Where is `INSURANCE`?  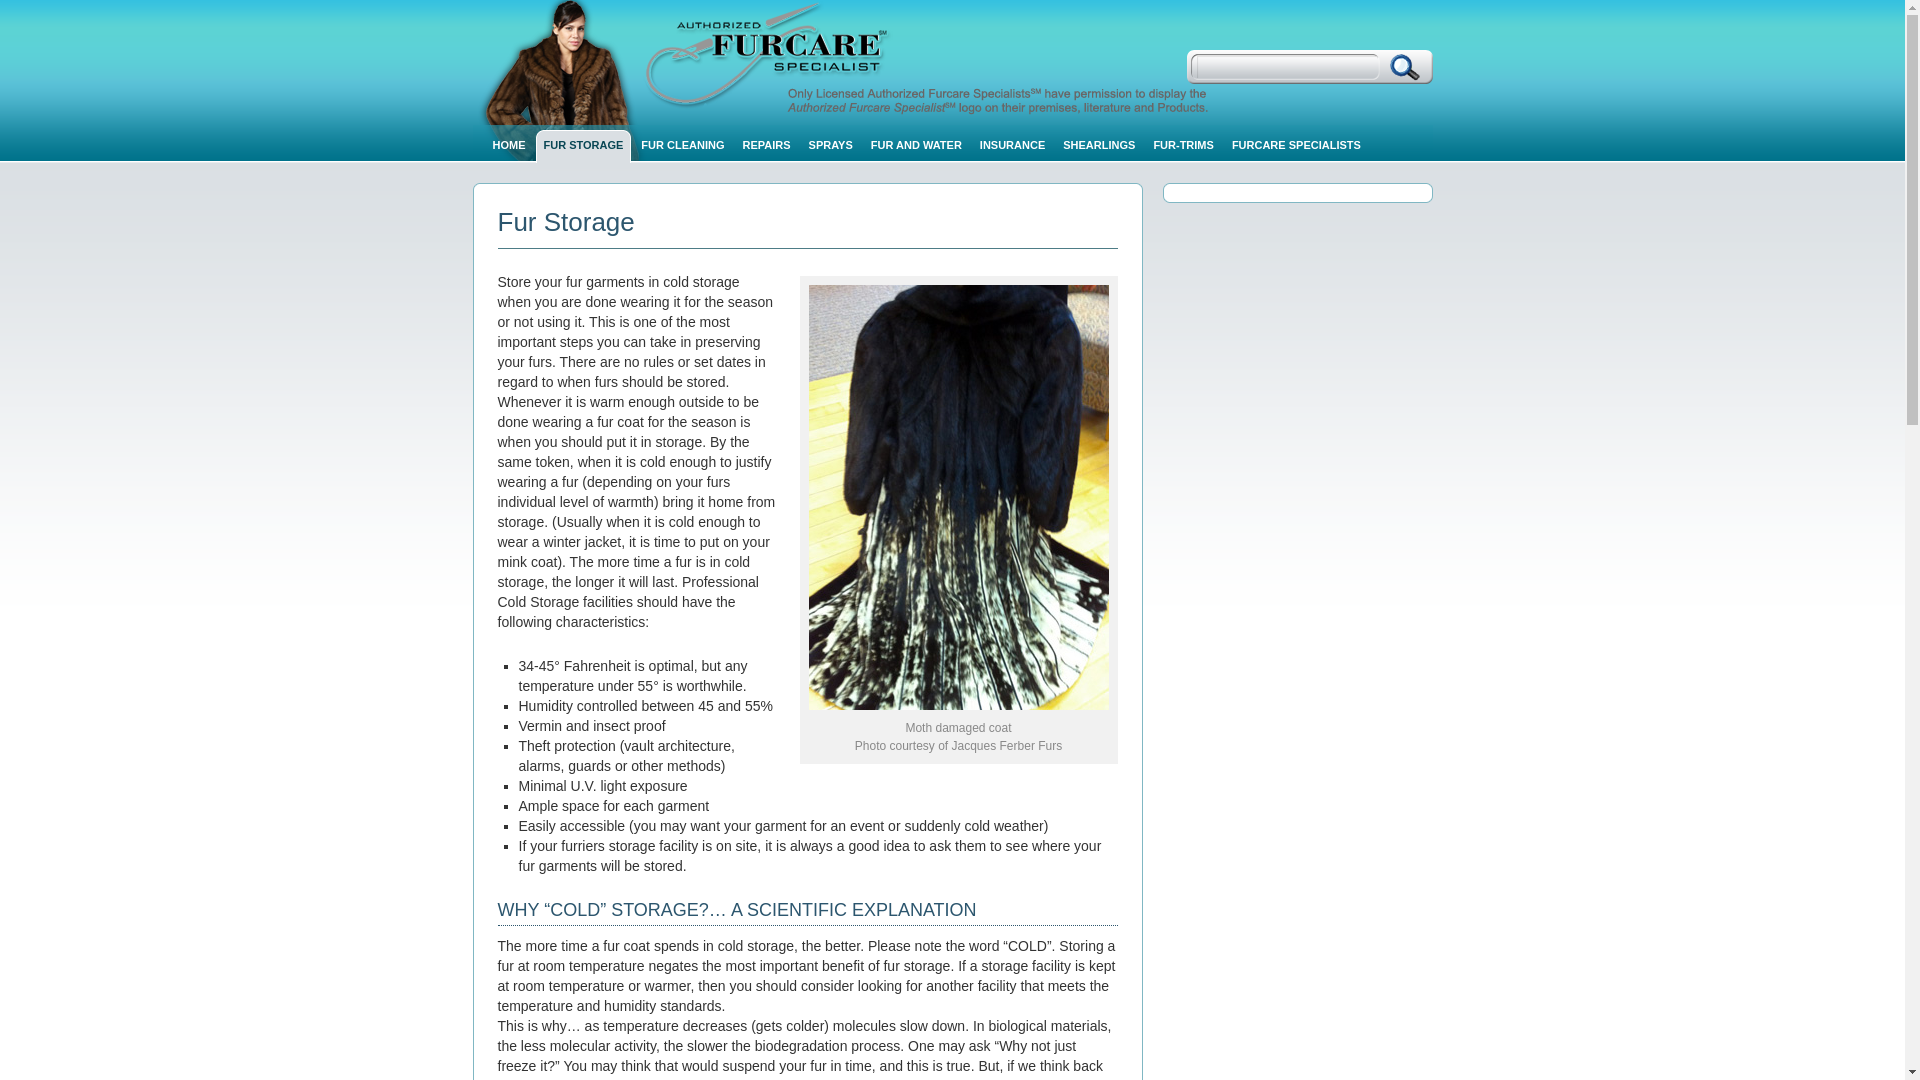 INSURANCE is located at coordinates (1016, 146).